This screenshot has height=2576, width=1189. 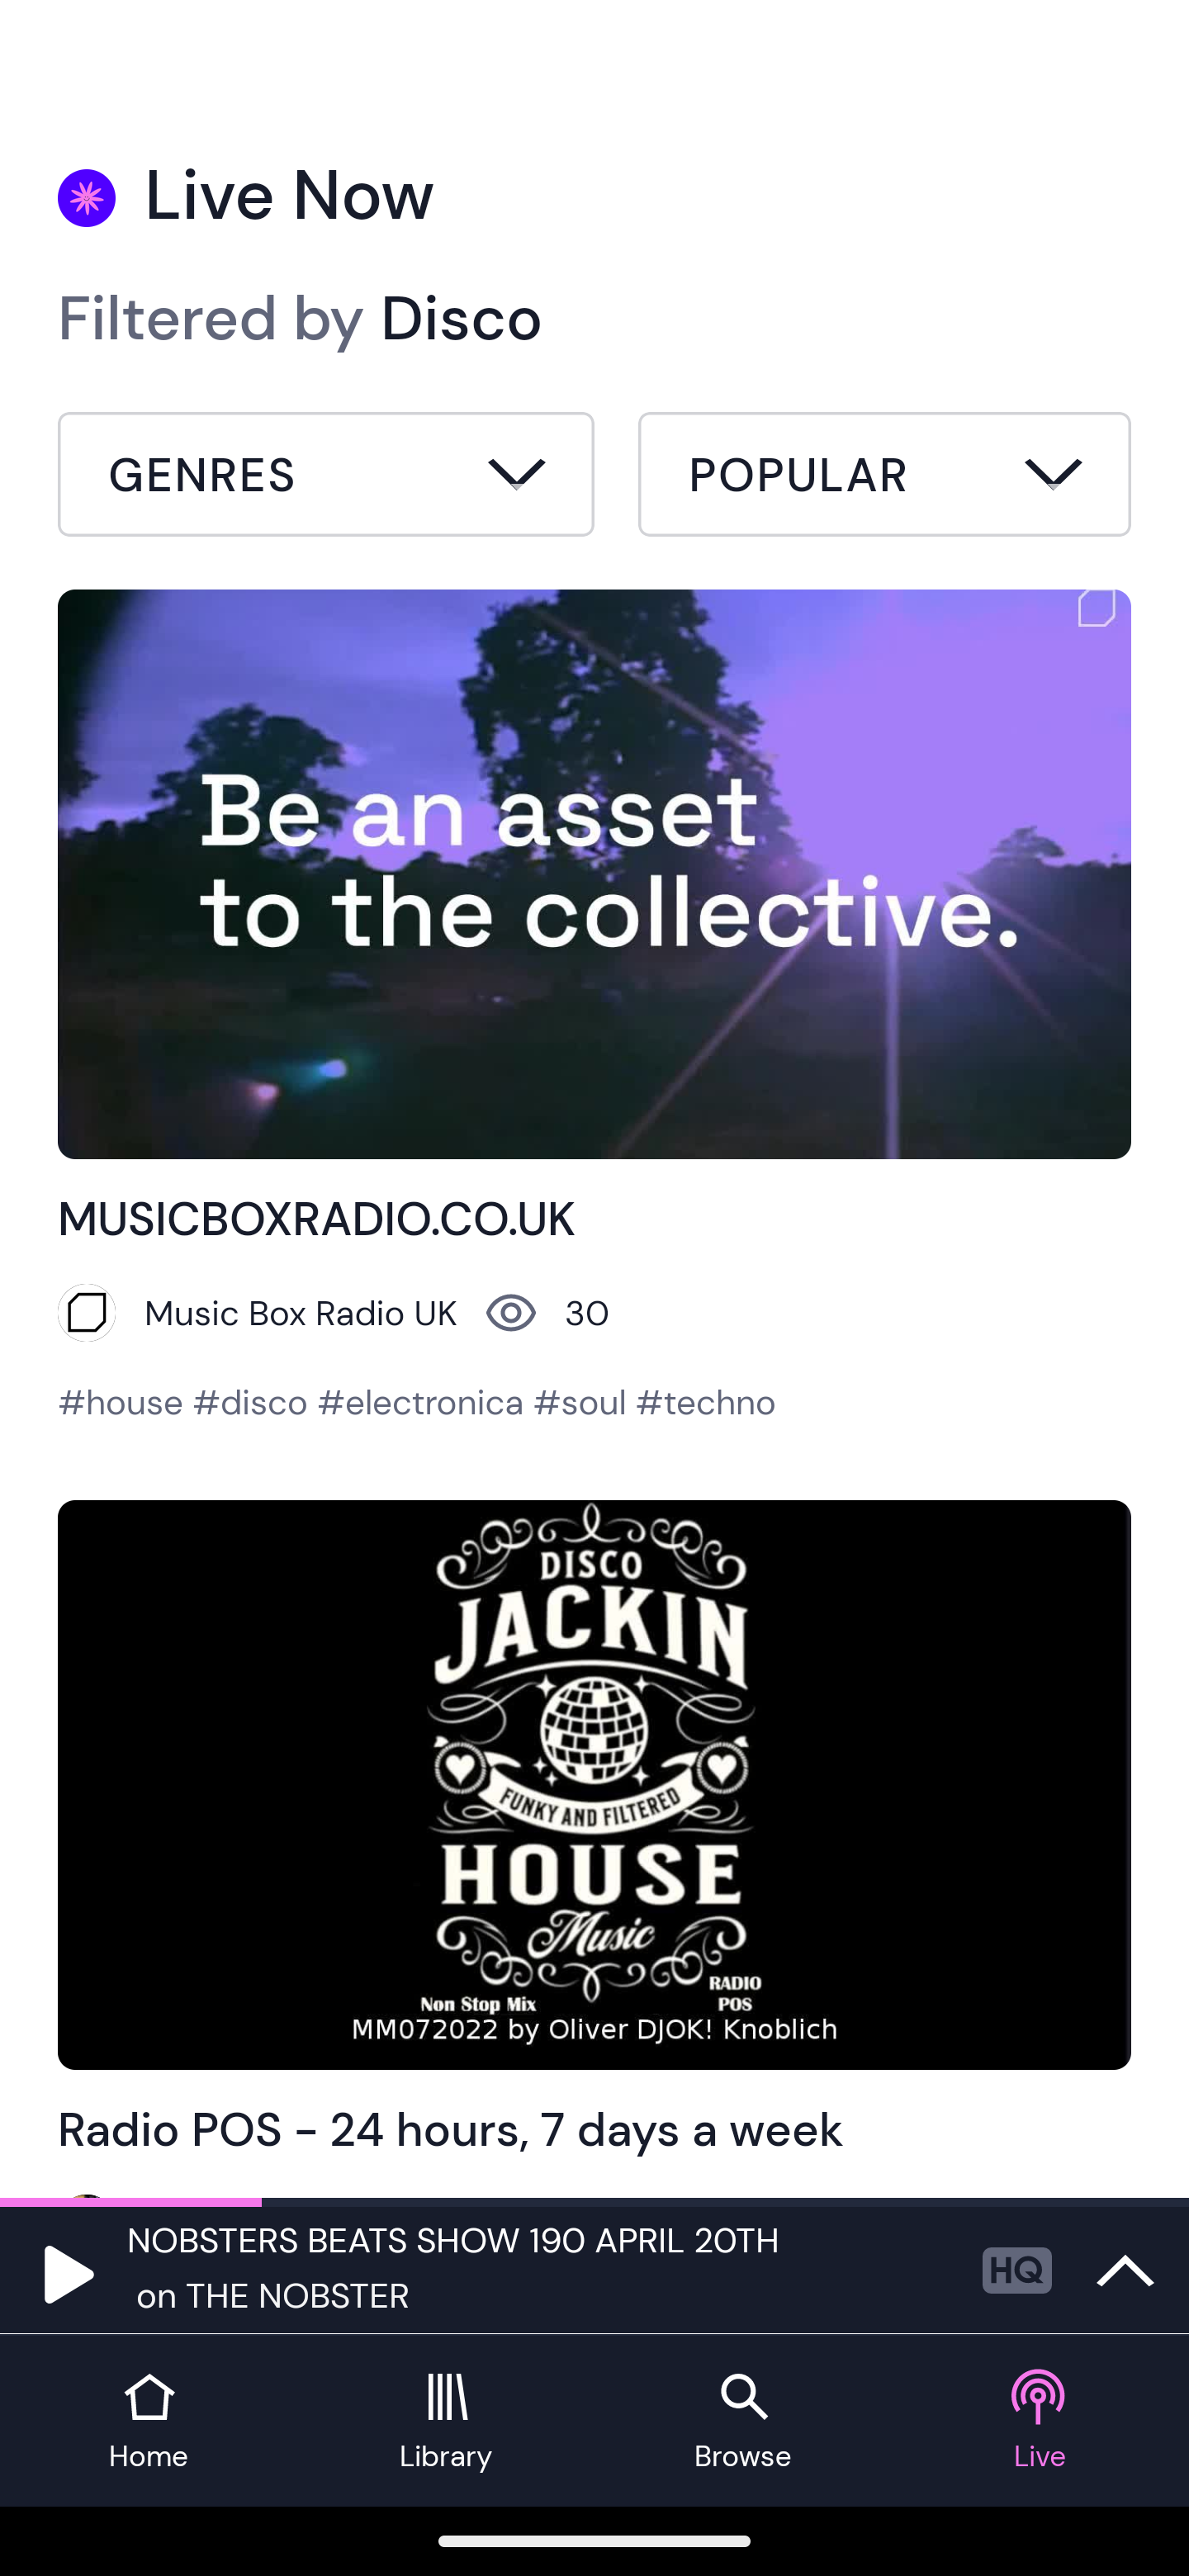 What do you see at coordinates (326, 479) in the screenshot?
I see `Filter by button Disco` at bounding box center [326, 479].